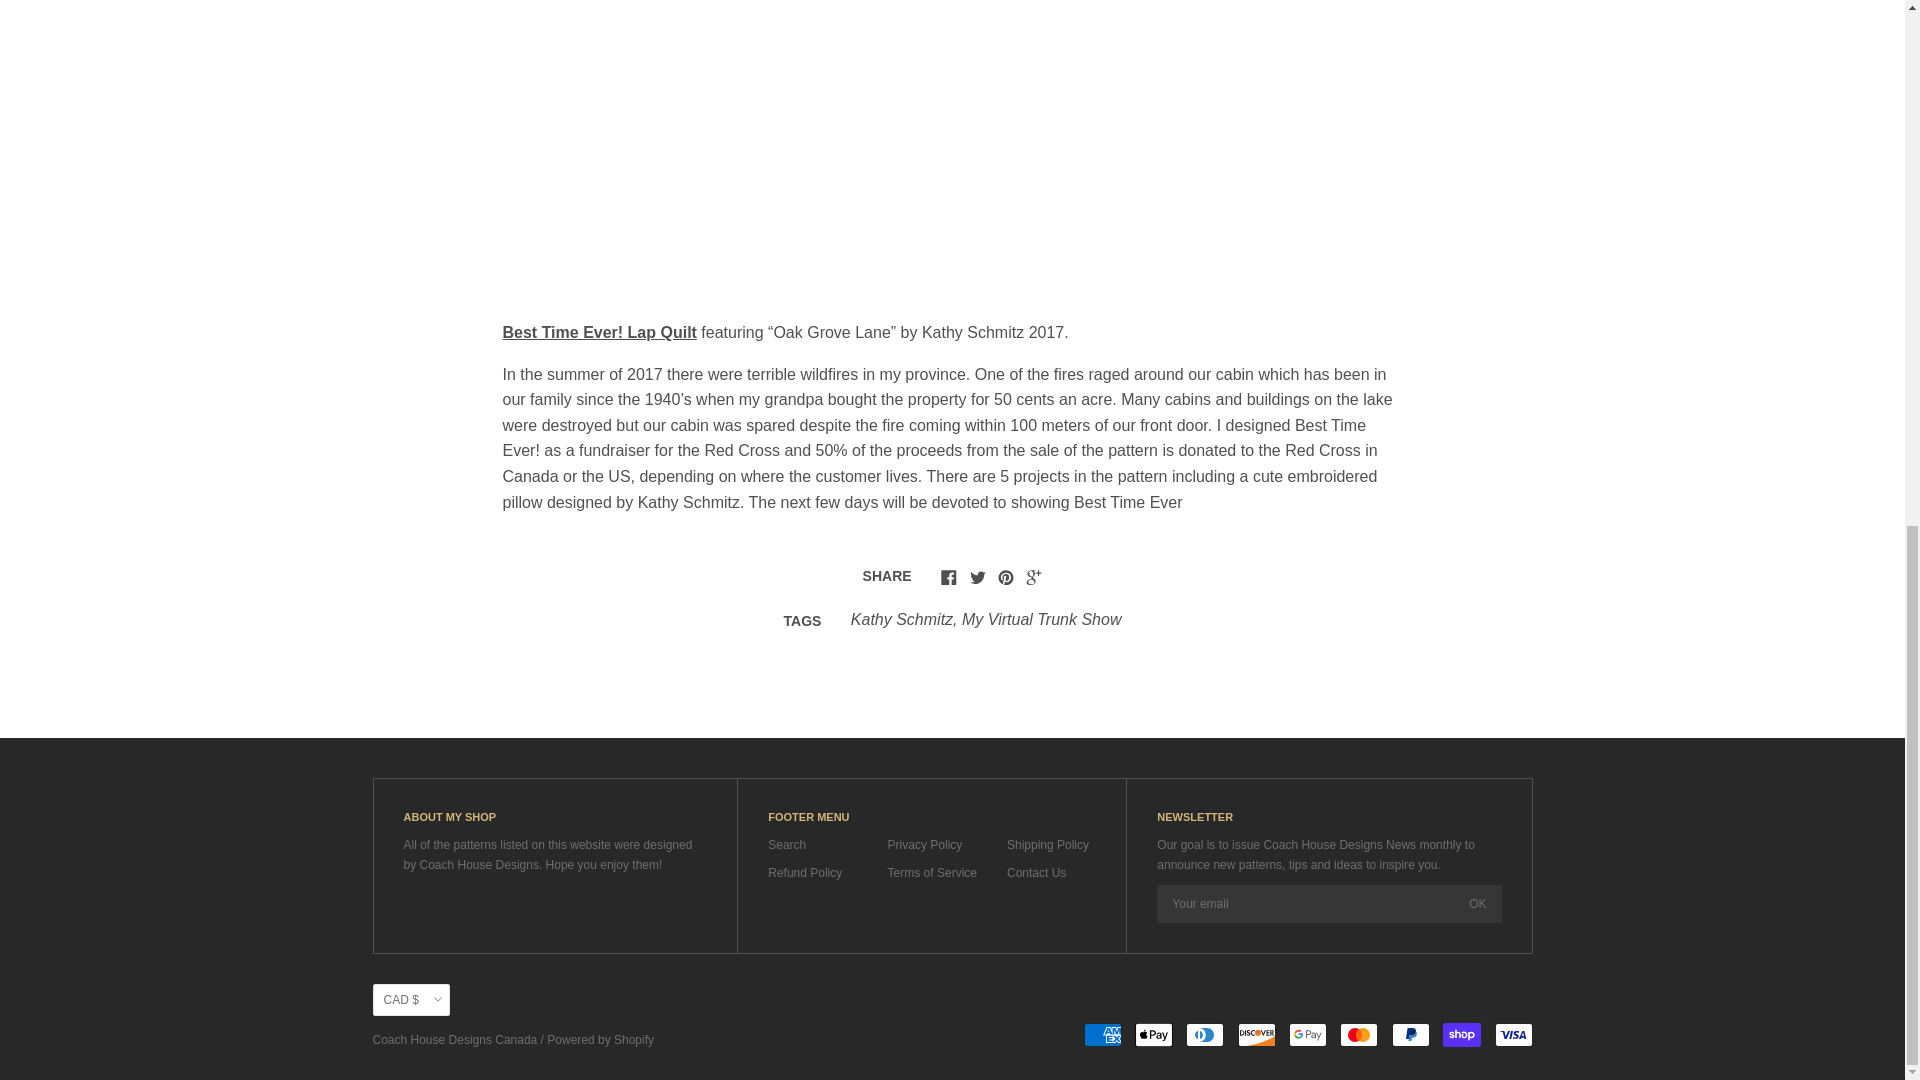  I want to click on Facebook, so click(948, 577).